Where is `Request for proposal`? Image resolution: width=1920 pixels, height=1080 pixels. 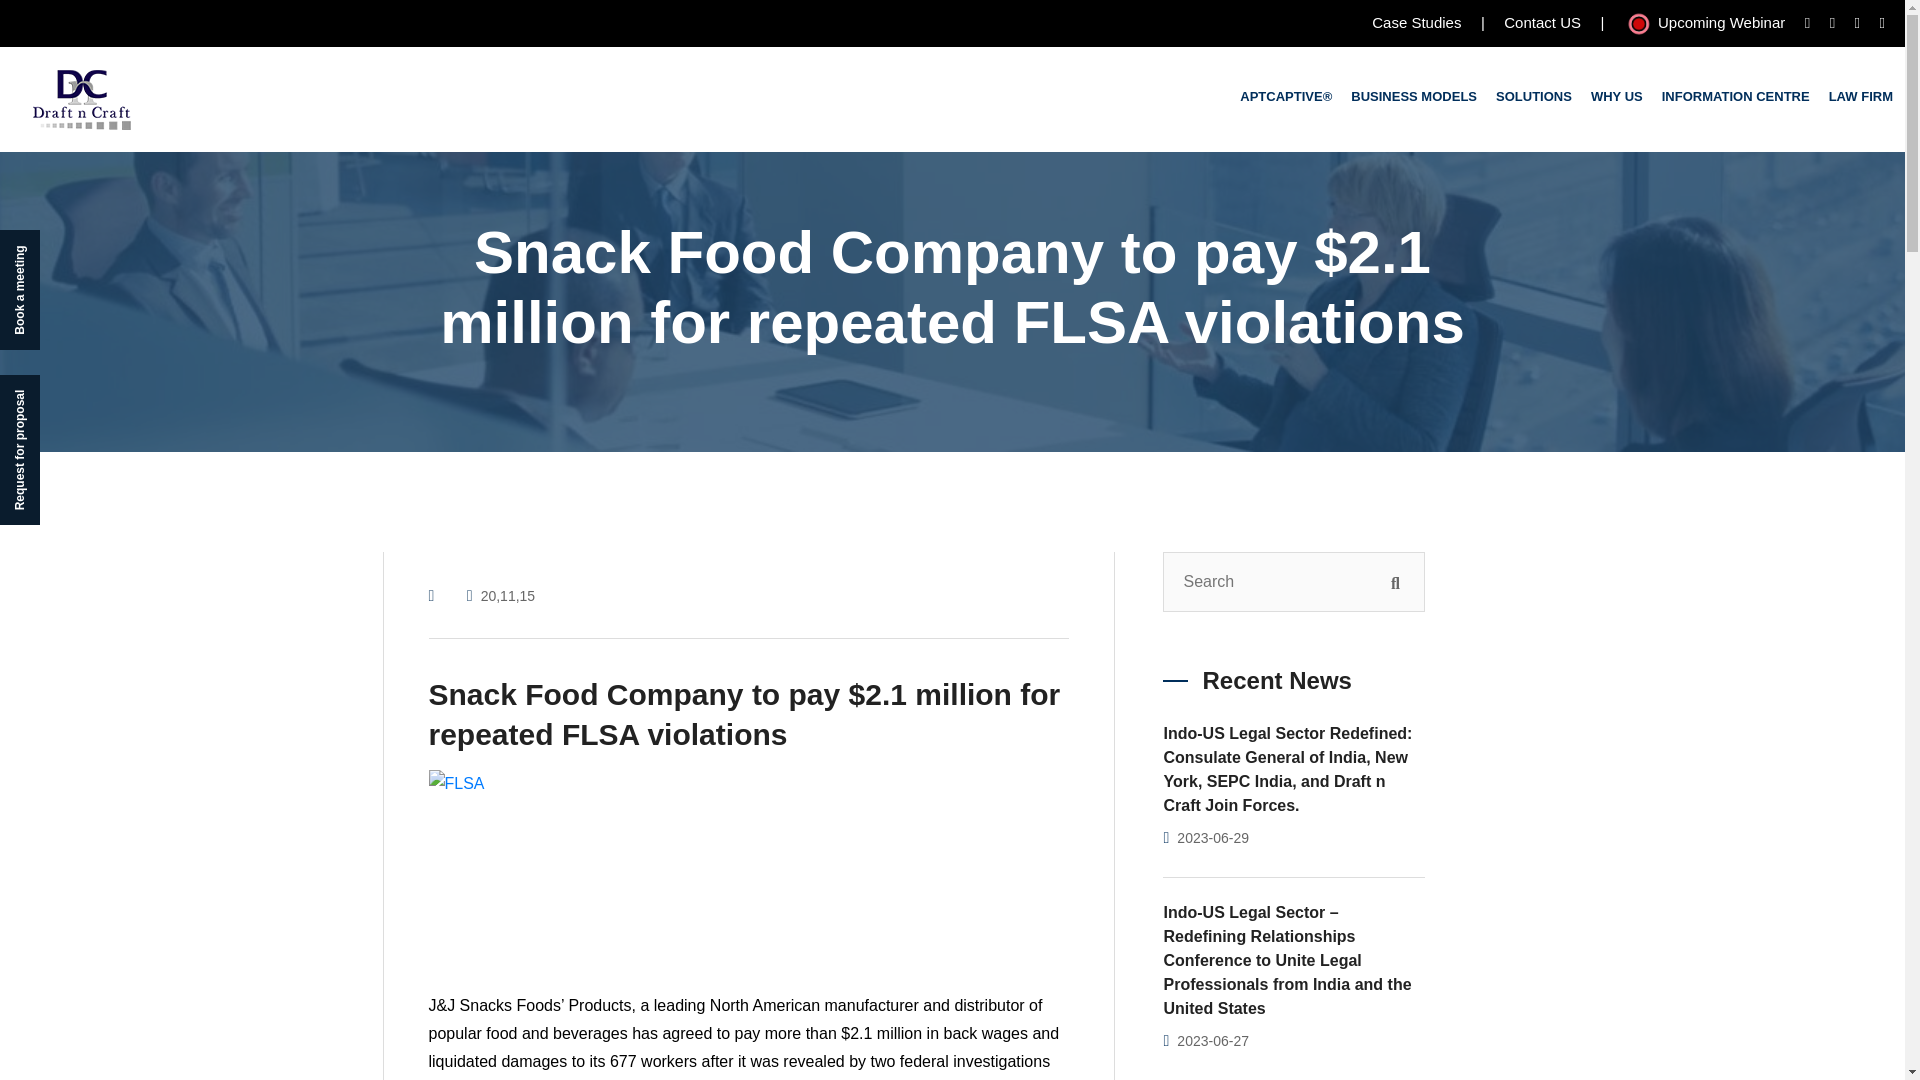 Request for proposal is located at coordinates (74, 394).